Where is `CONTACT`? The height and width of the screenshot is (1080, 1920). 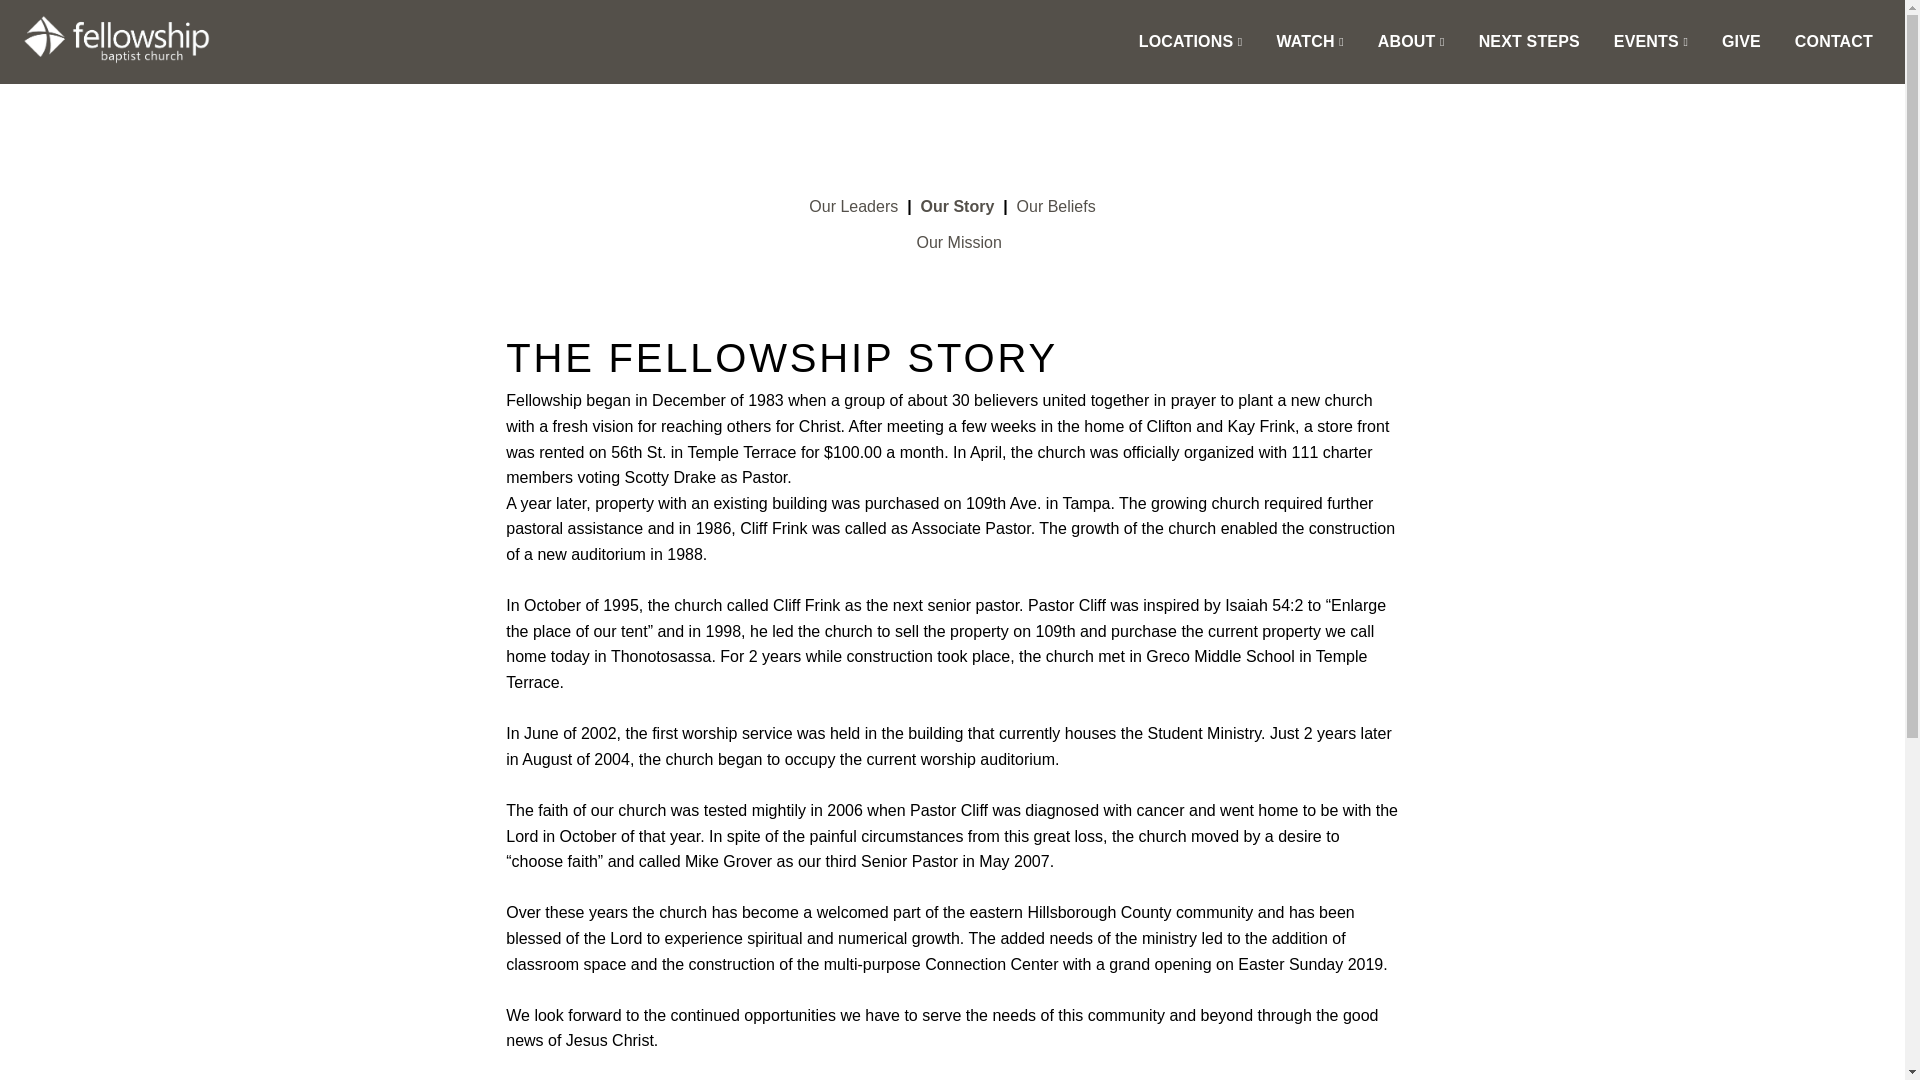 CONTACT is located at coordinates (1833, 41).